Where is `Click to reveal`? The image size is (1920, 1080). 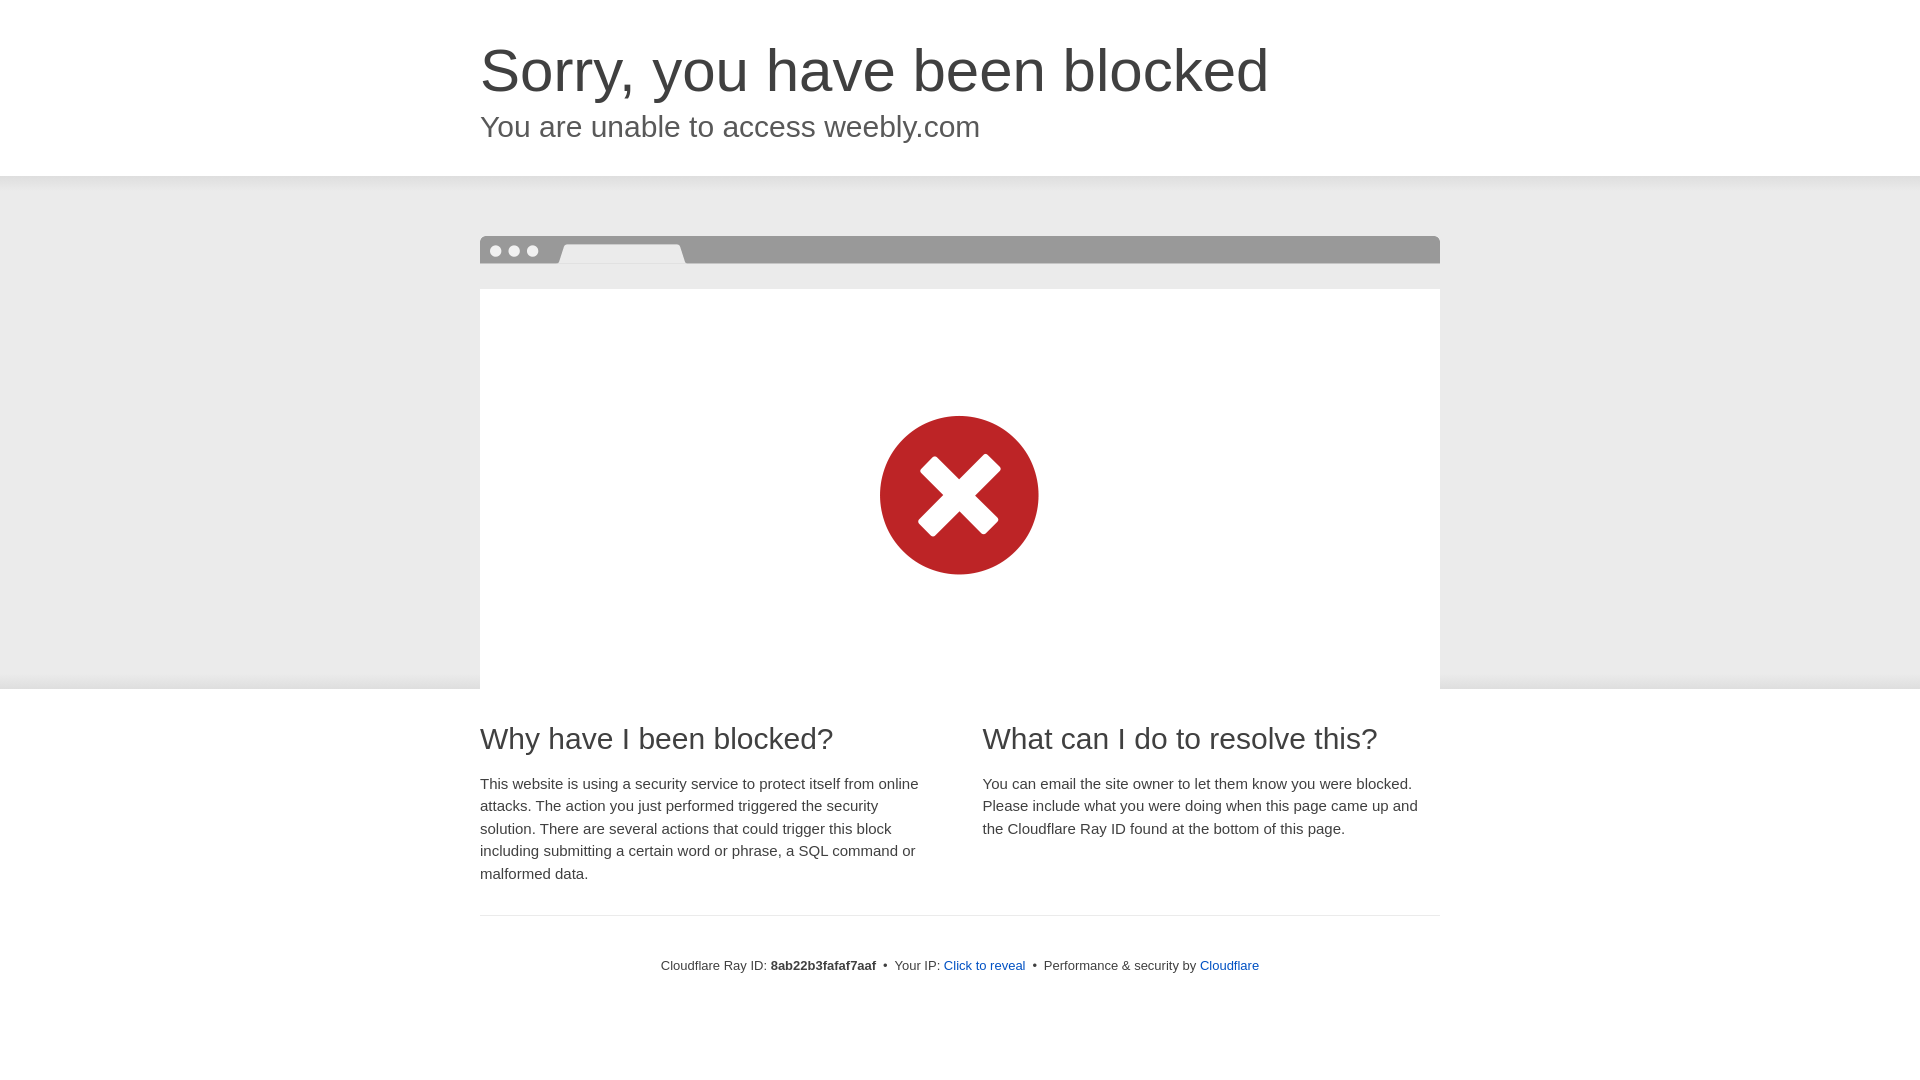
Click to reveal is located at coordinates (984, 966).